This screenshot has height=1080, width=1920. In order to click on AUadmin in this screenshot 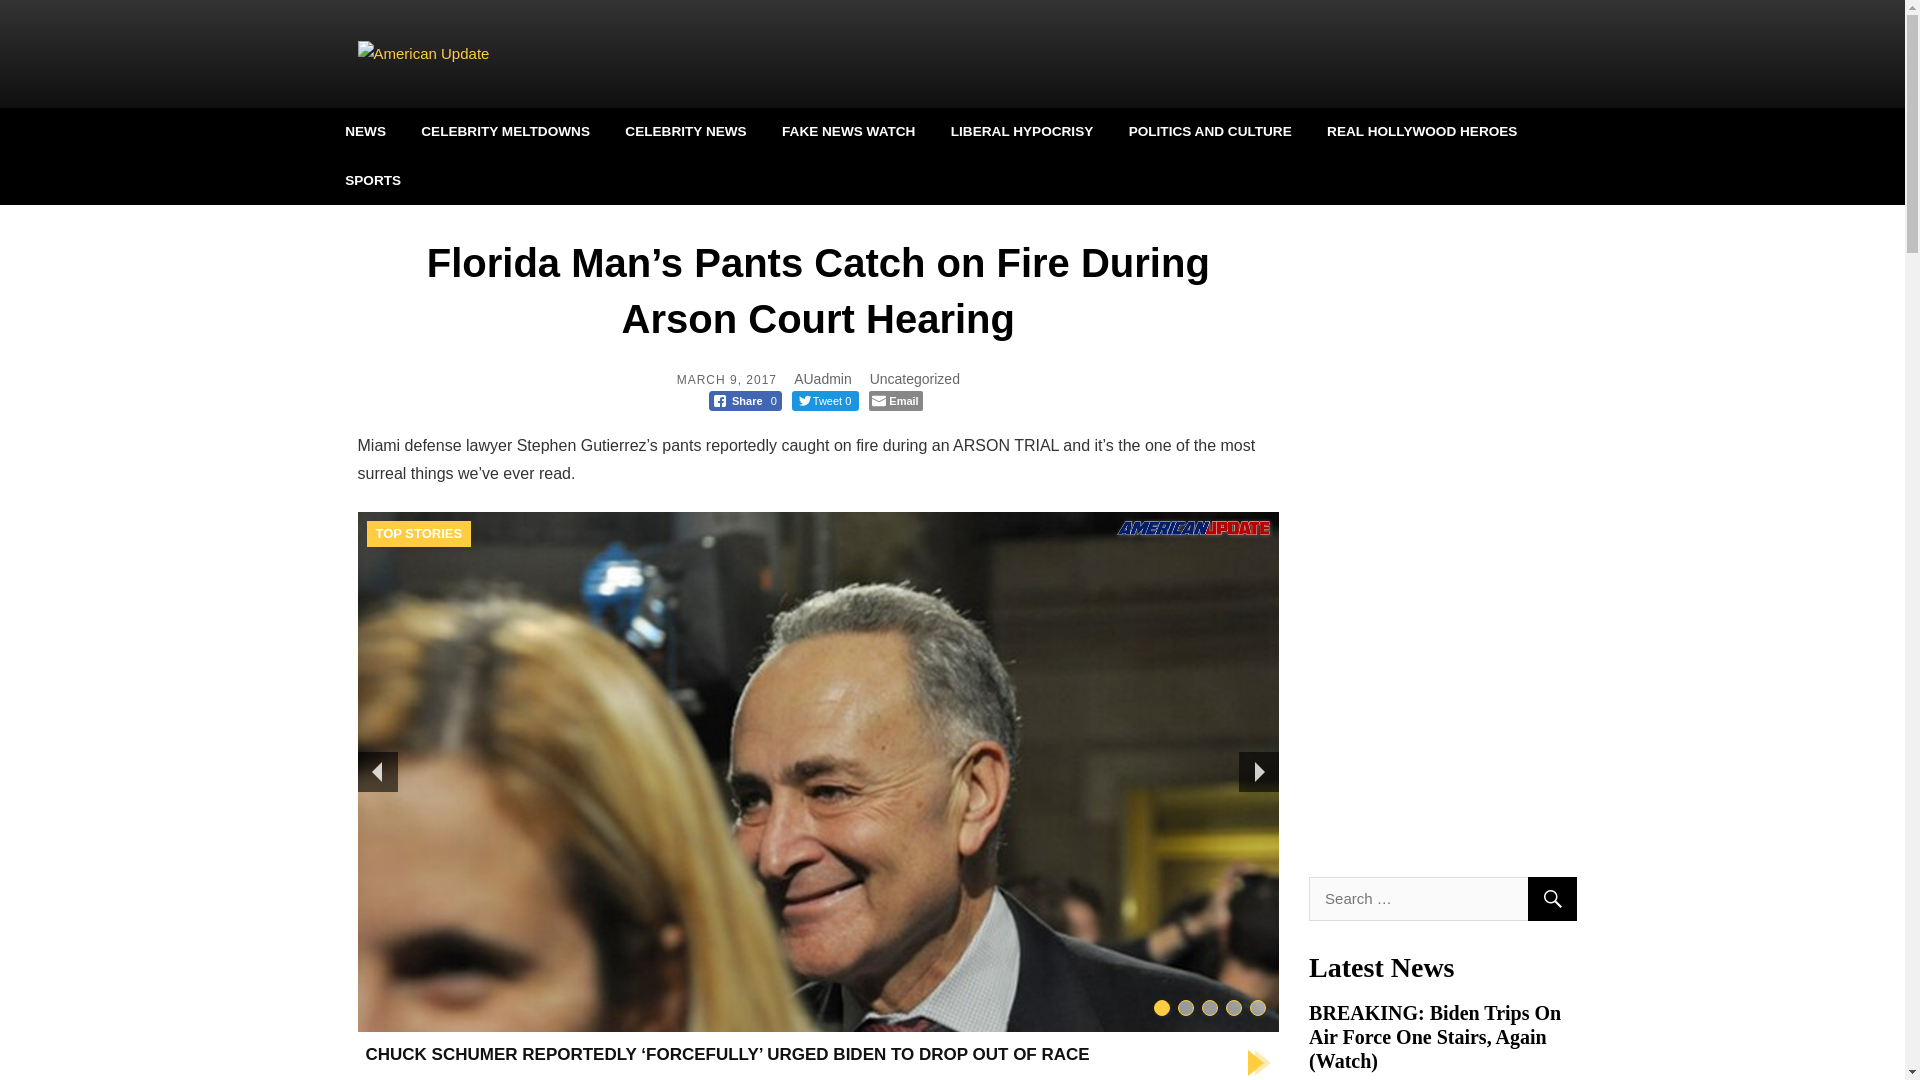, I will do `click(823, 378)`.